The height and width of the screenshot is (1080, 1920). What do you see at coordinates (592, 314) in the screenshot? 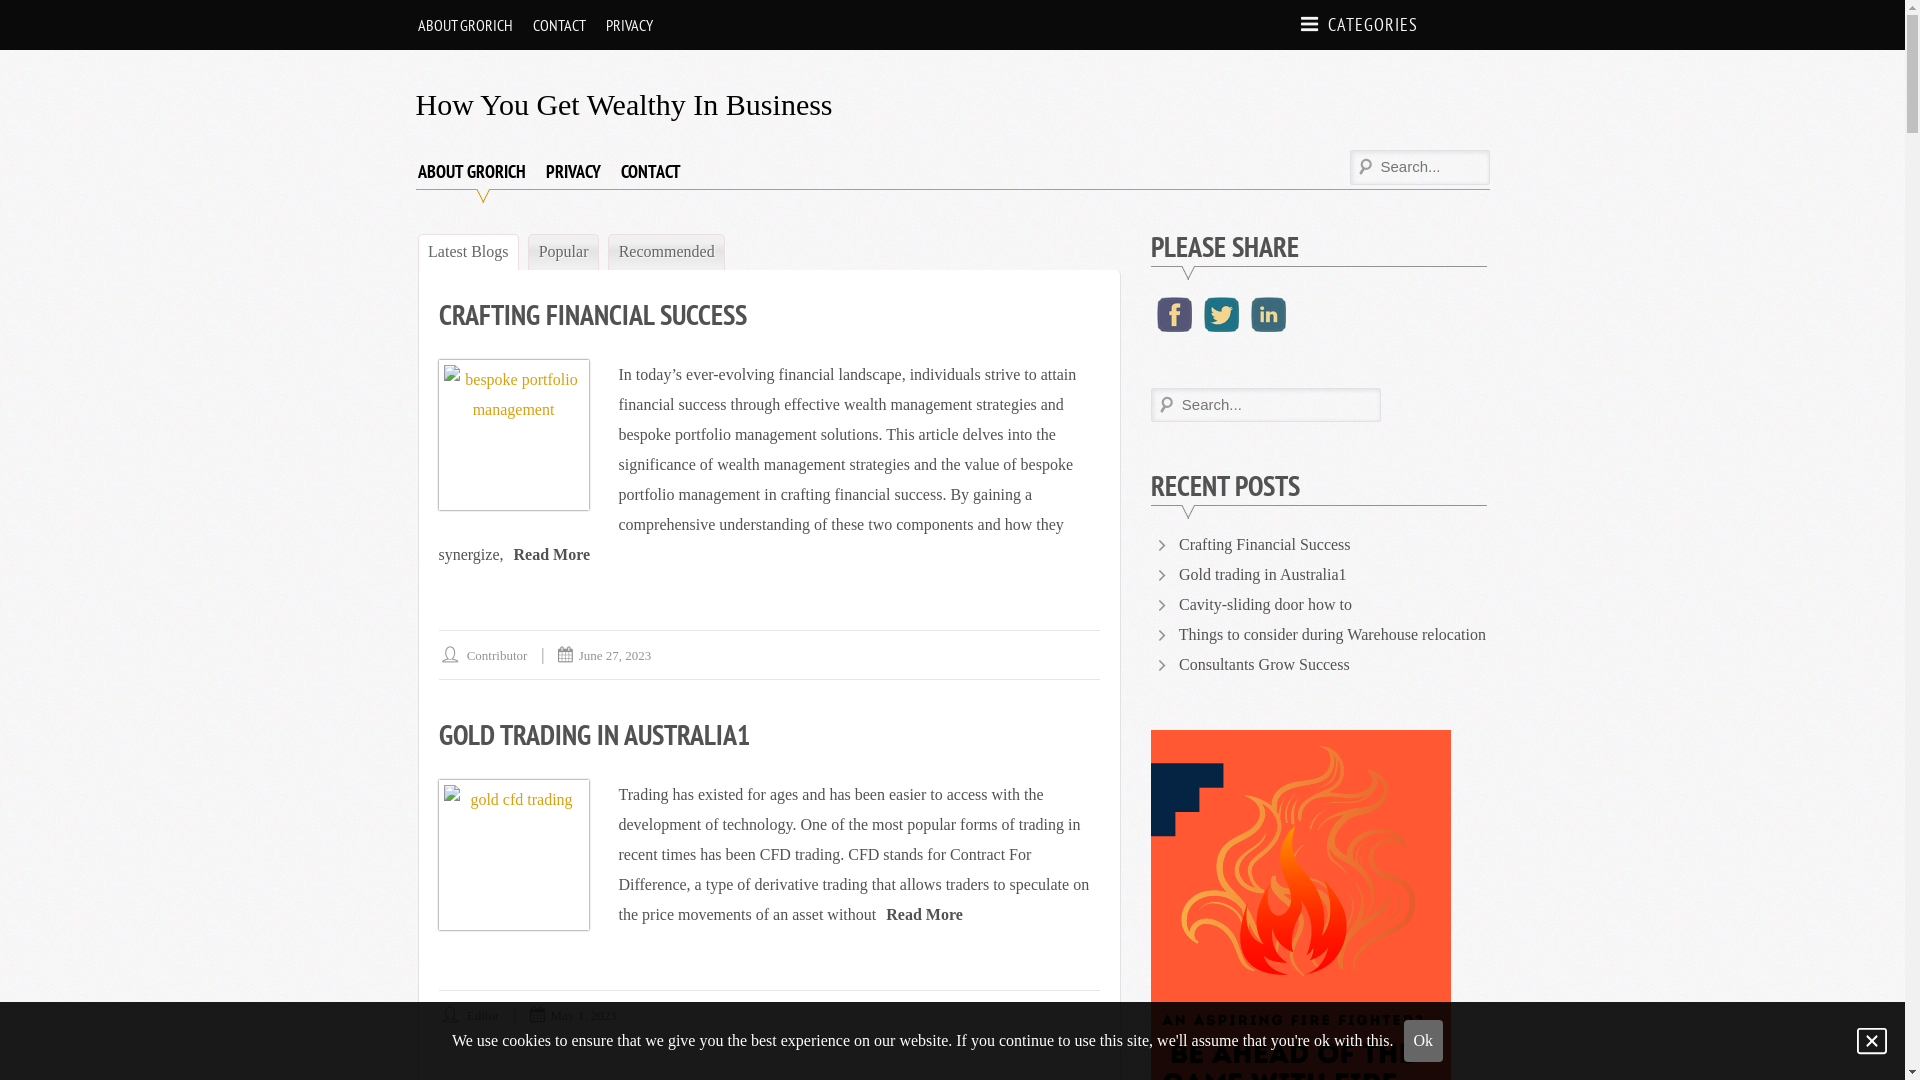
I see `CRAFTING FINANCIAL SUCCESS` at bounding box center [592, 314].